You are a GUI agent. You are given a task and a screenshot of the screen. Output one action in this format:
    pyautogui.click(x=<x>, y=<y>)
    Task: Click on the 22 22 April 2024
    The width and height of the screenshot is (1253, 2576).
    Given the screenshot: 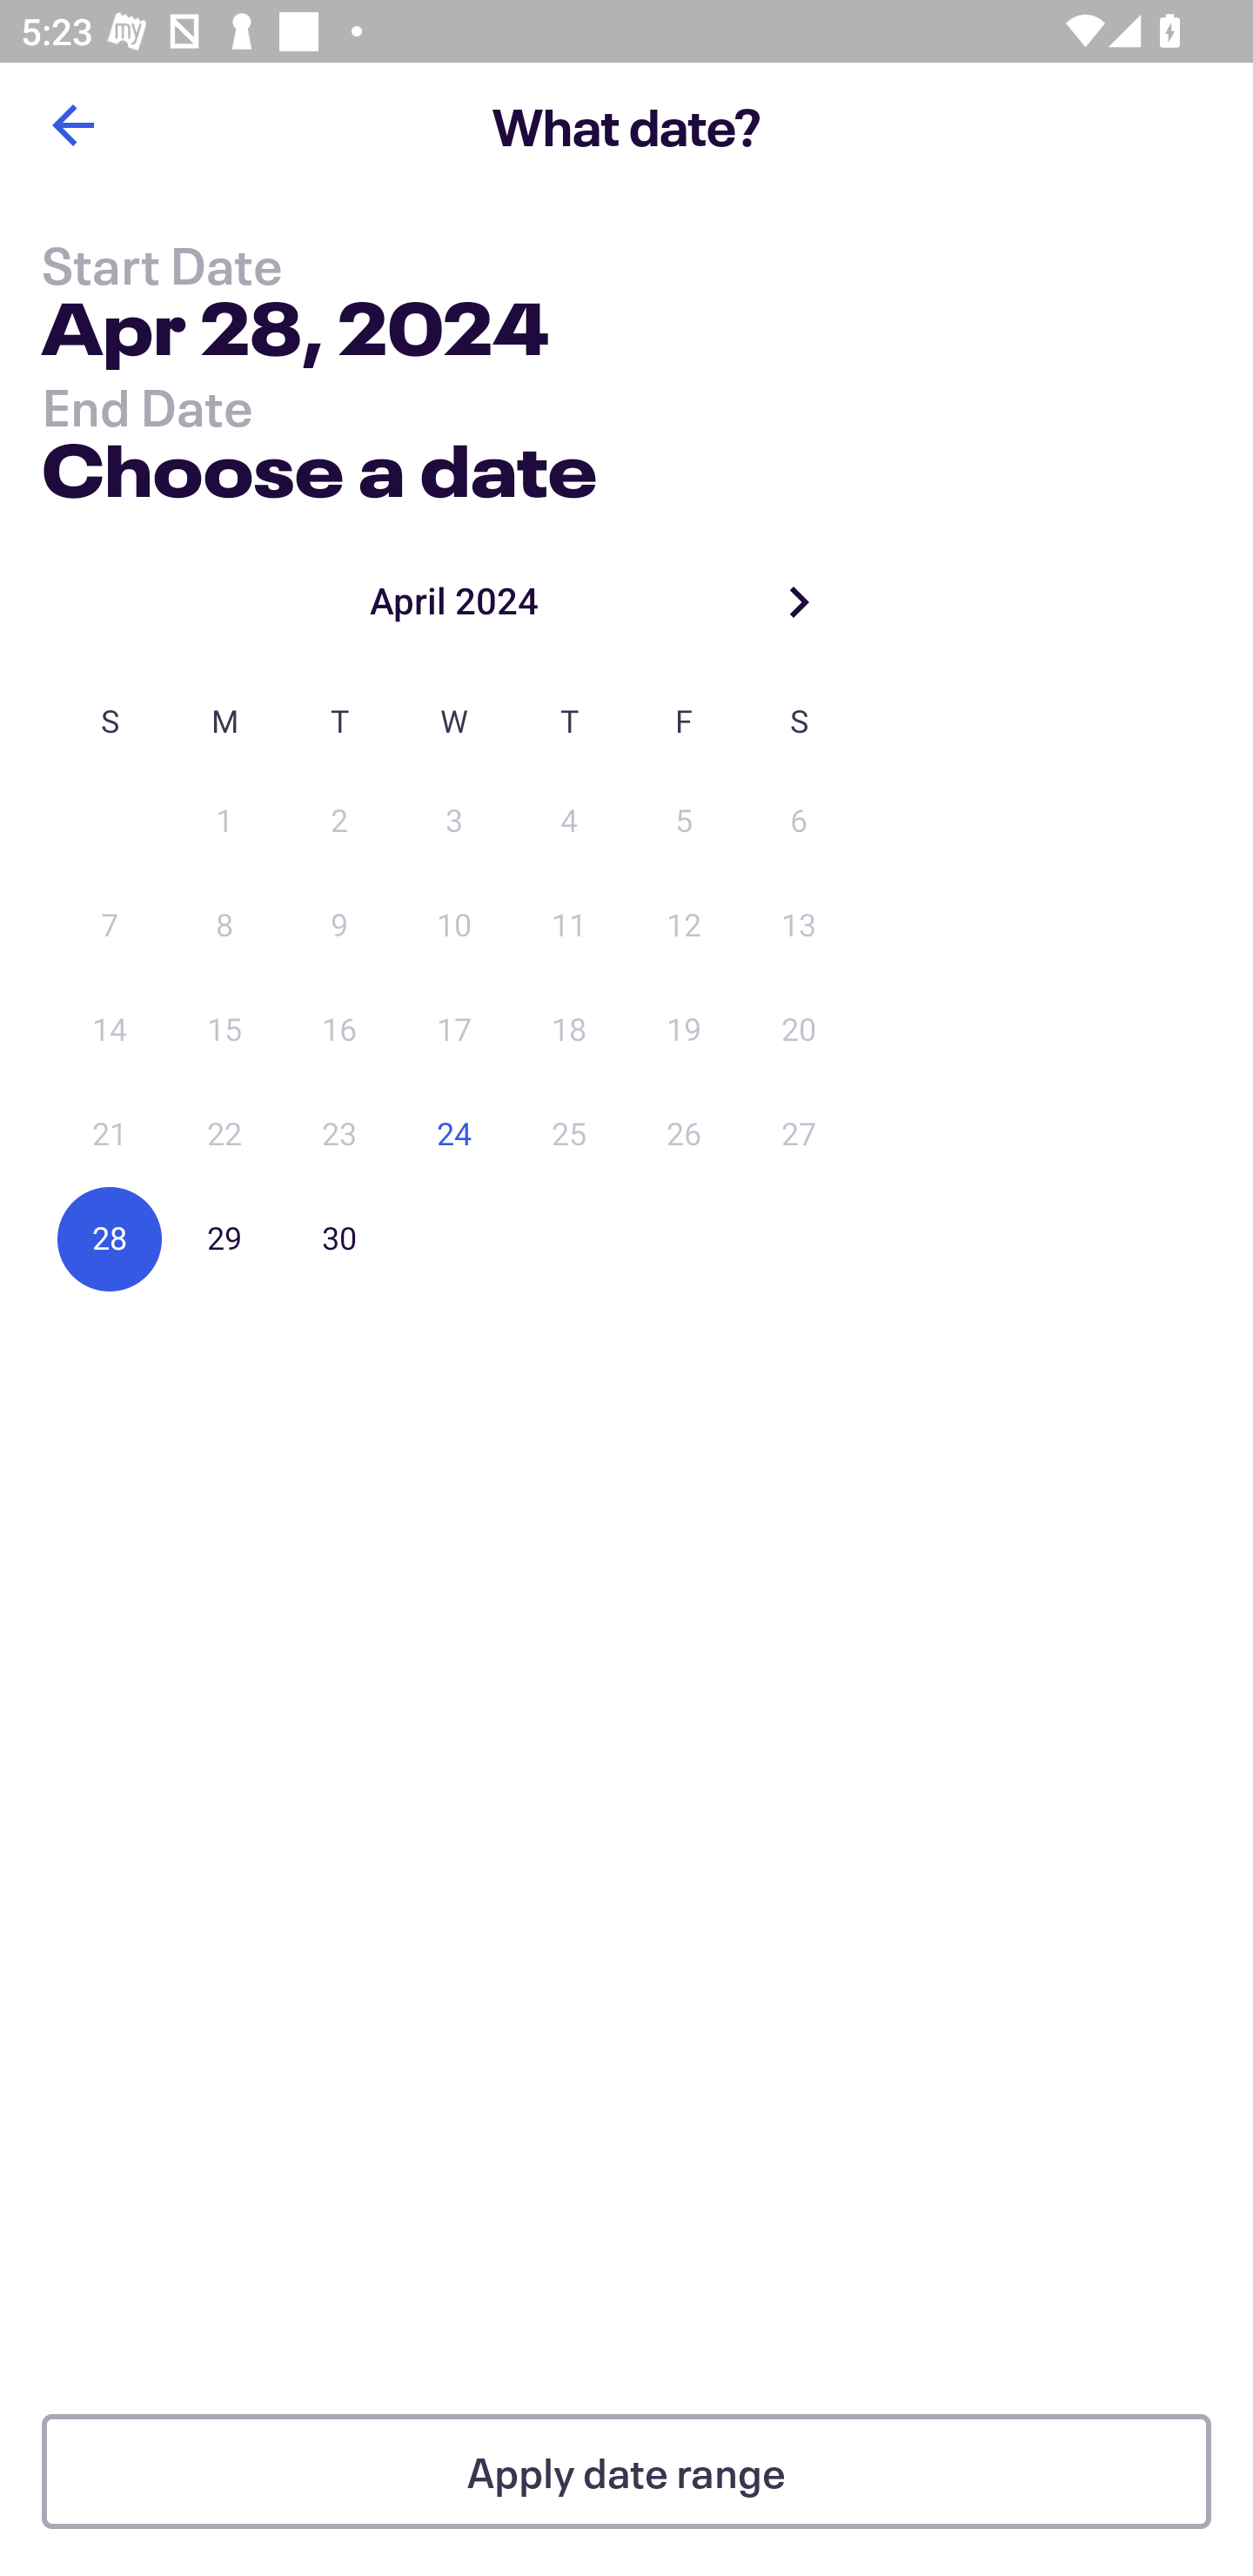 What is the action you would take?
    pyautogui.click(x=224, y=1135)
    